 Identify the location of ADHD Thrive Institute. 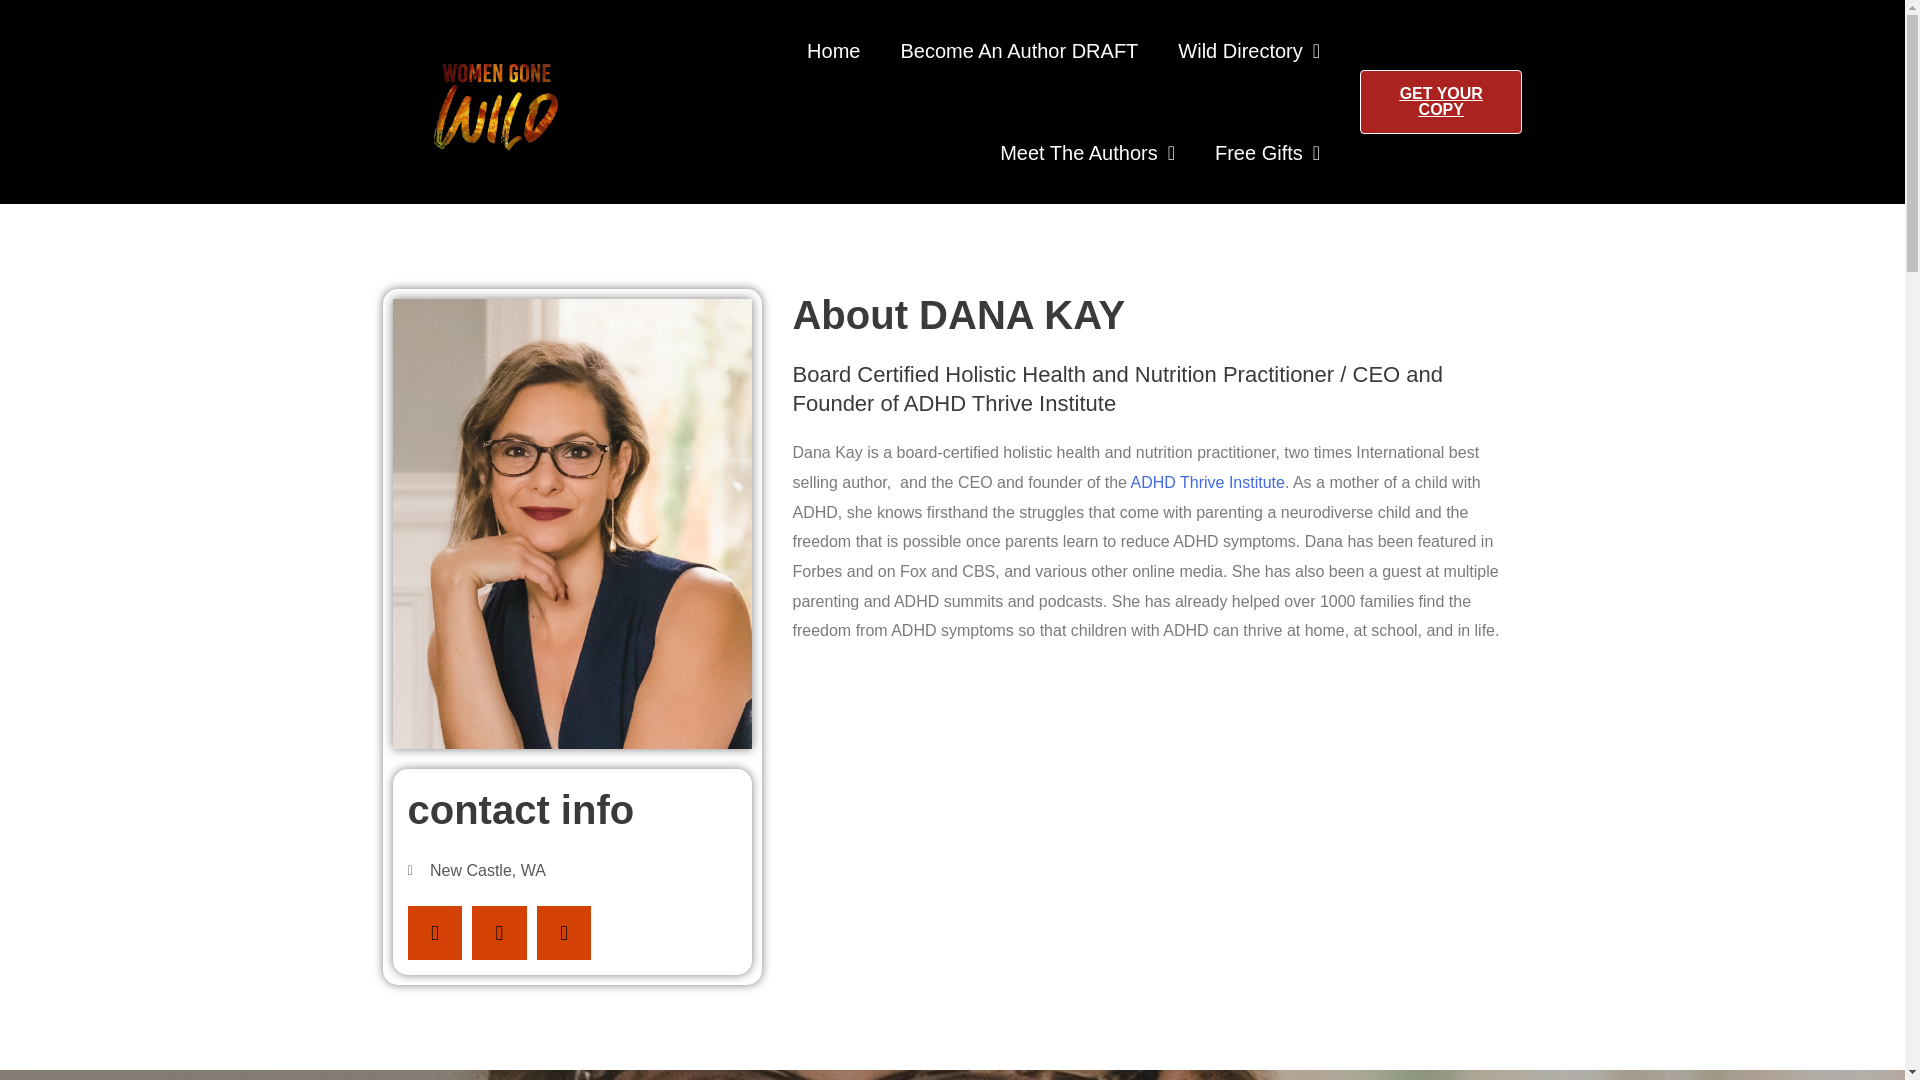
(1207, 482).